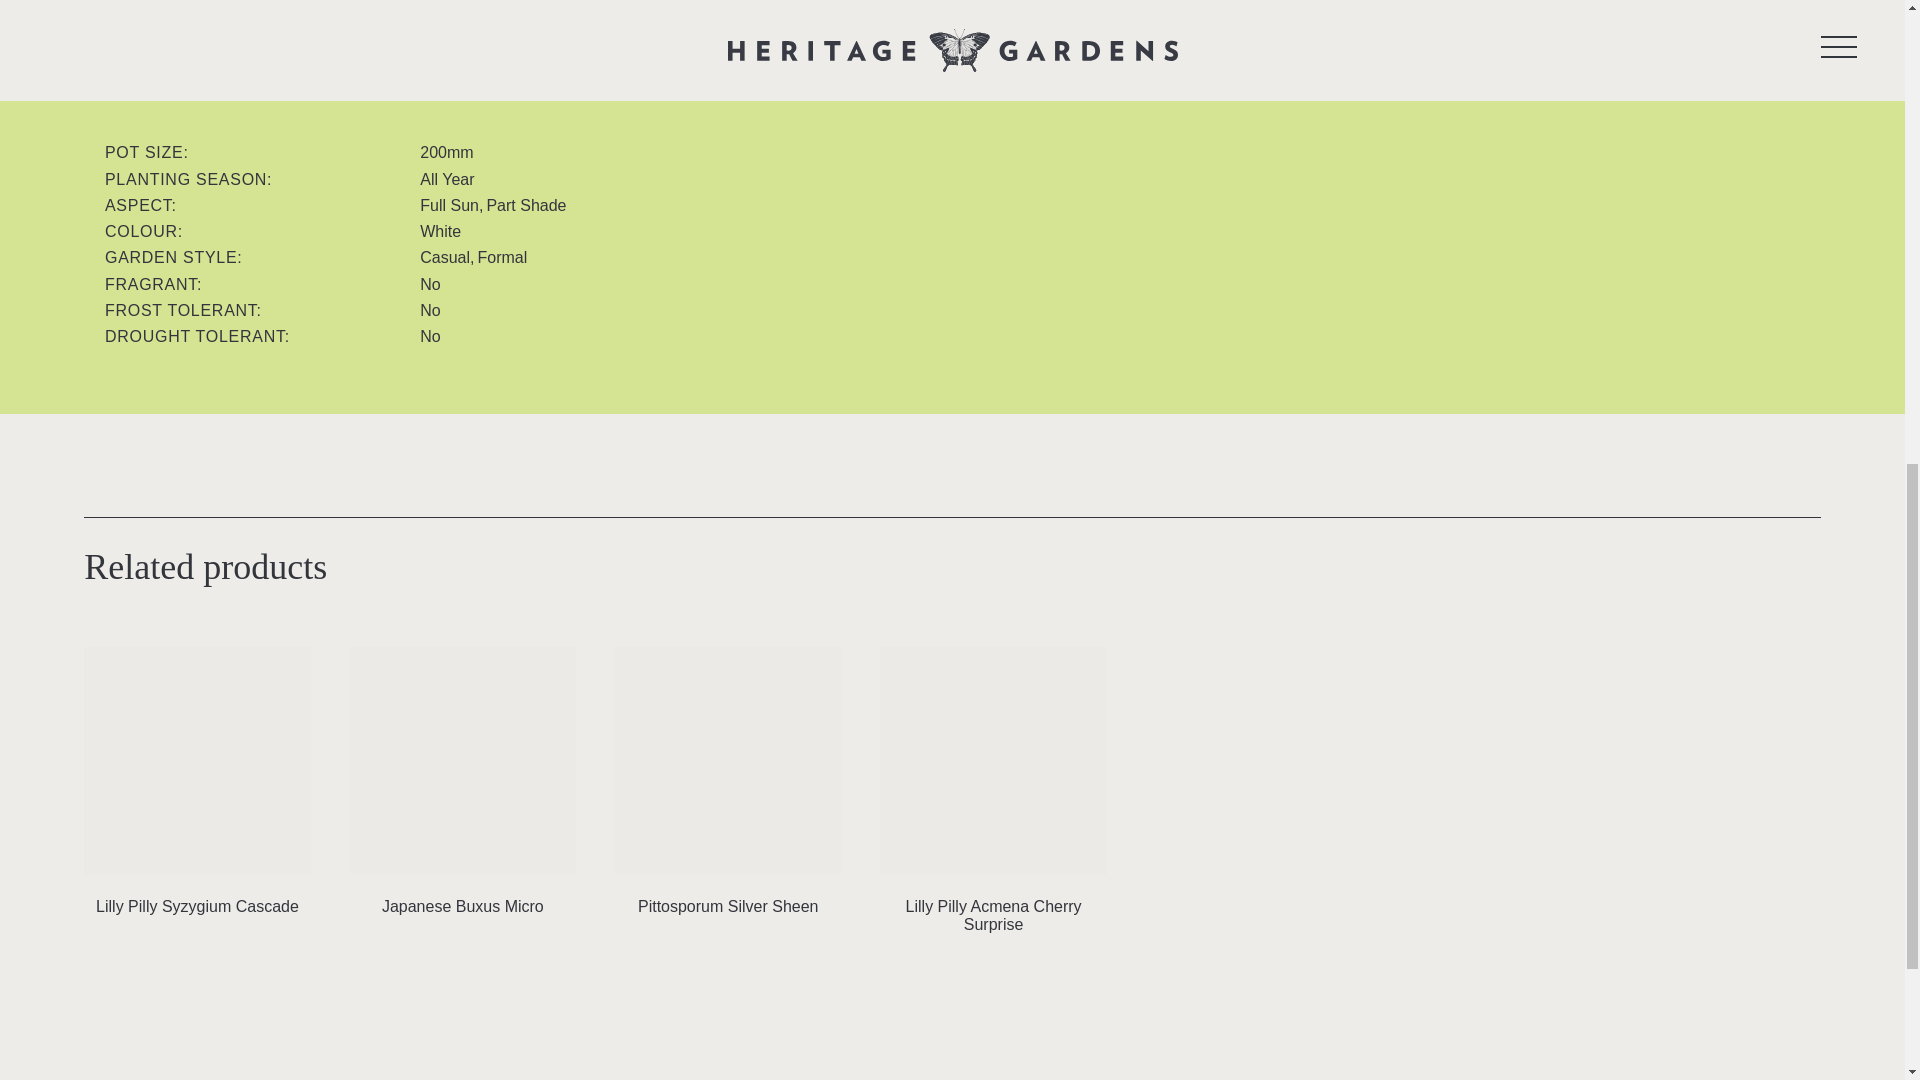  Describe the element at coordinates (727, 785) in the screenshot. I see `Pittosporum Silver Sheen` at that location.